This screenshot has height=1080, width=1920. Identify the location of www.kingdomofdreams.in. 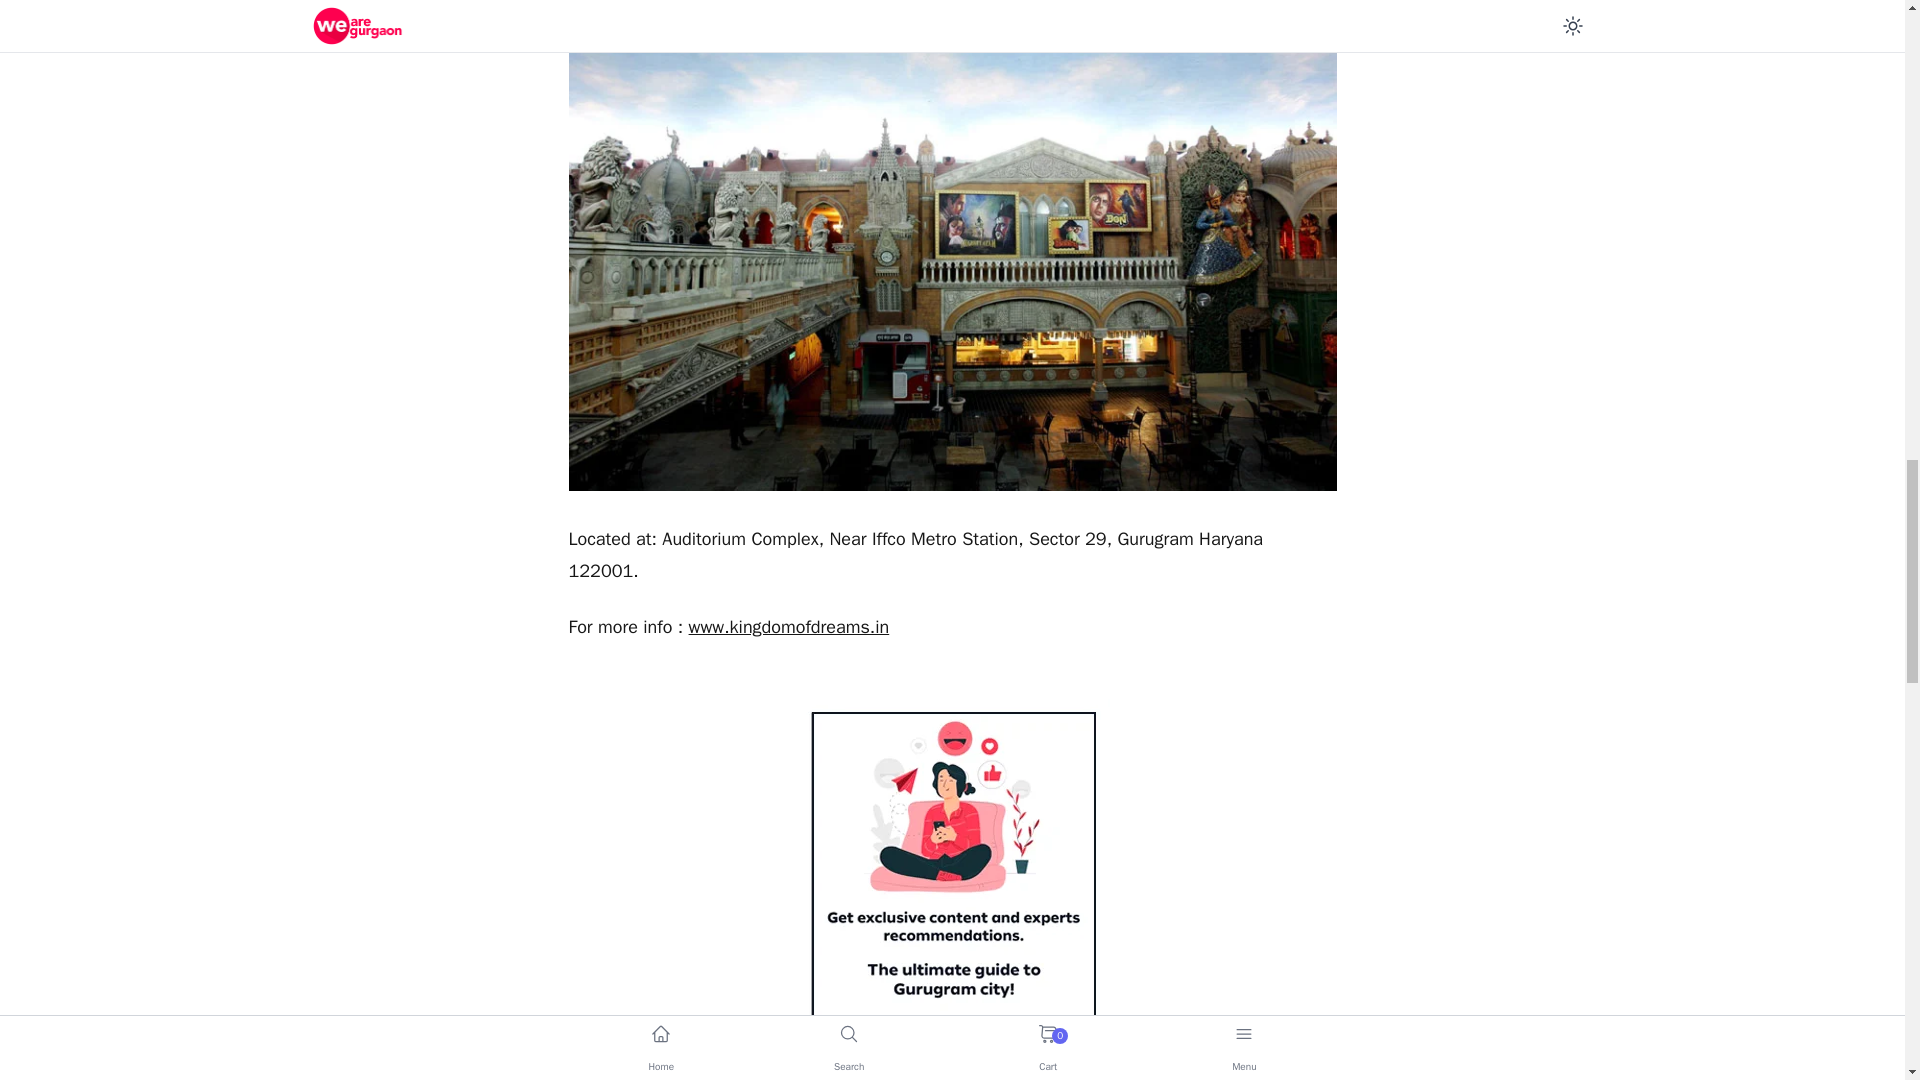
(790, 626).